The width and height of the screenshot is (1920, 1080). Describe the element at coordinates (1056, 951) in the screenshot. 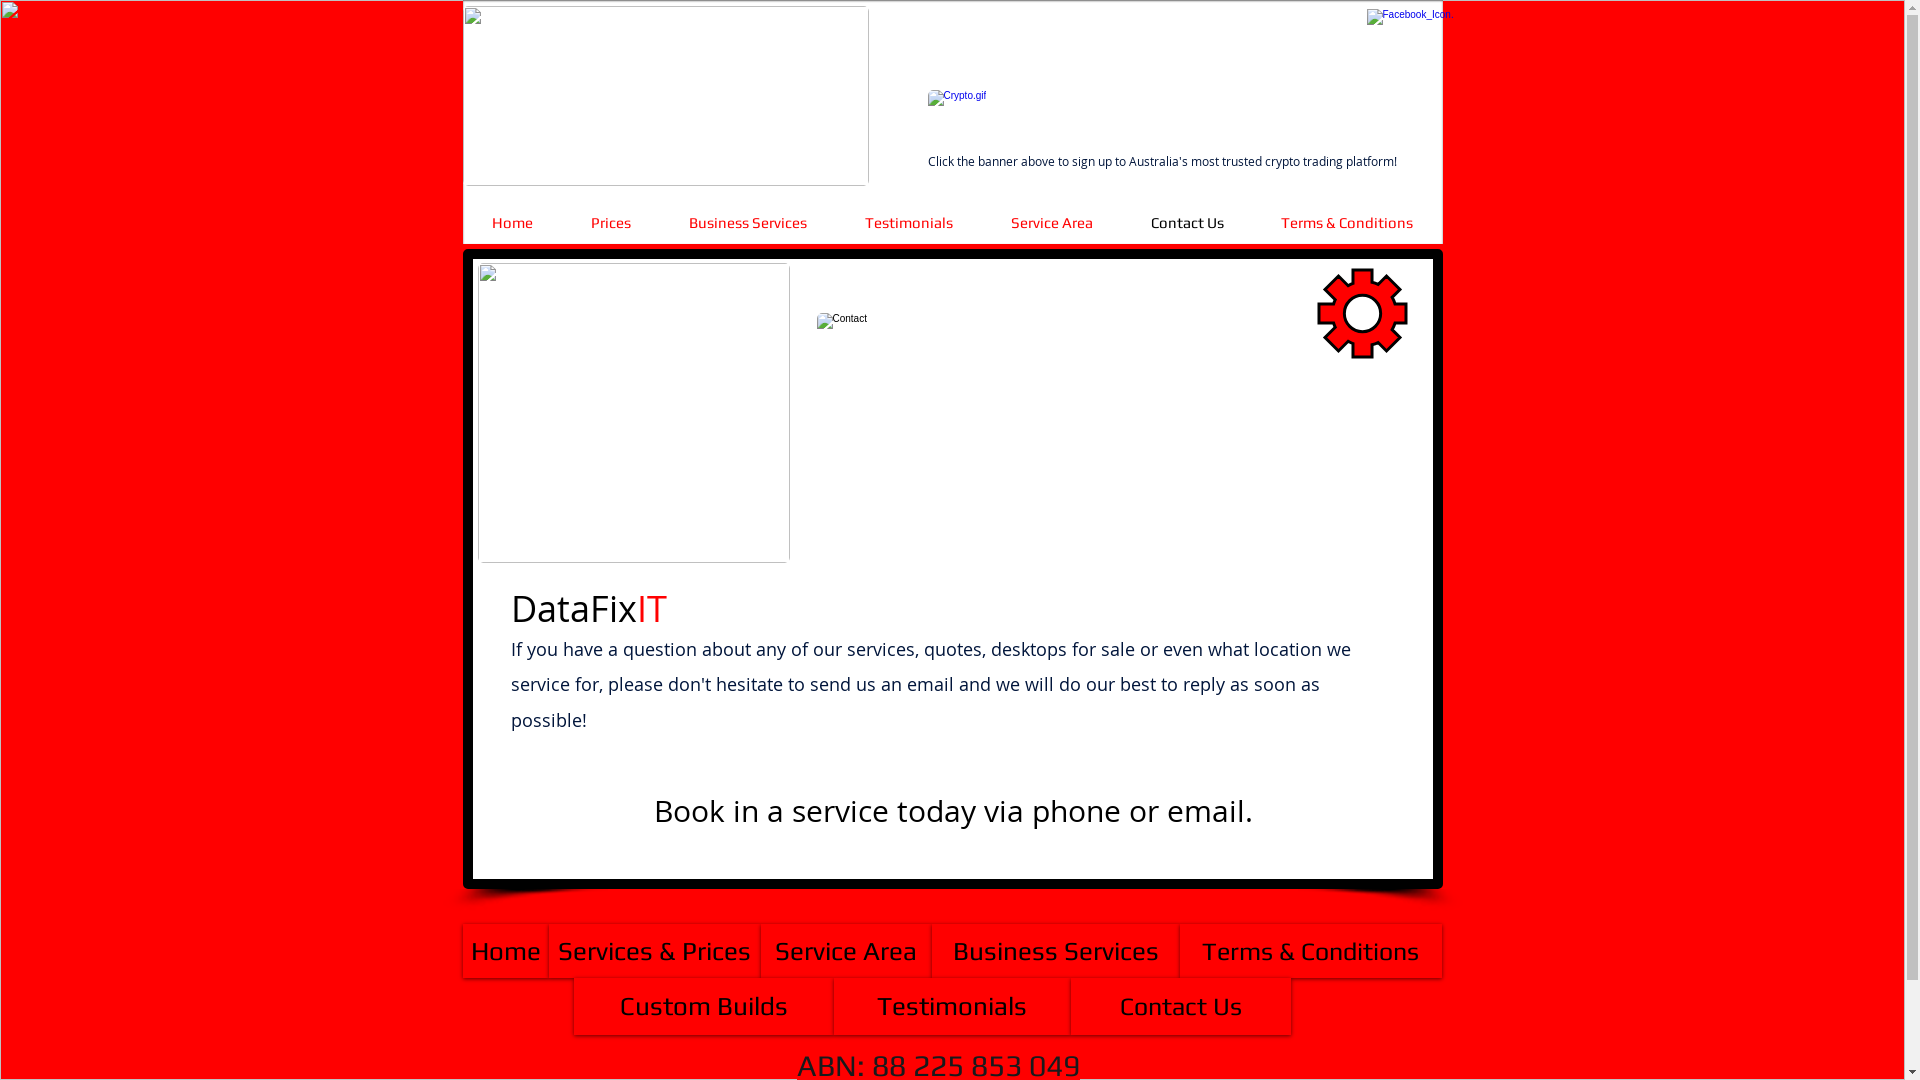

I see `Business Services` at that location.